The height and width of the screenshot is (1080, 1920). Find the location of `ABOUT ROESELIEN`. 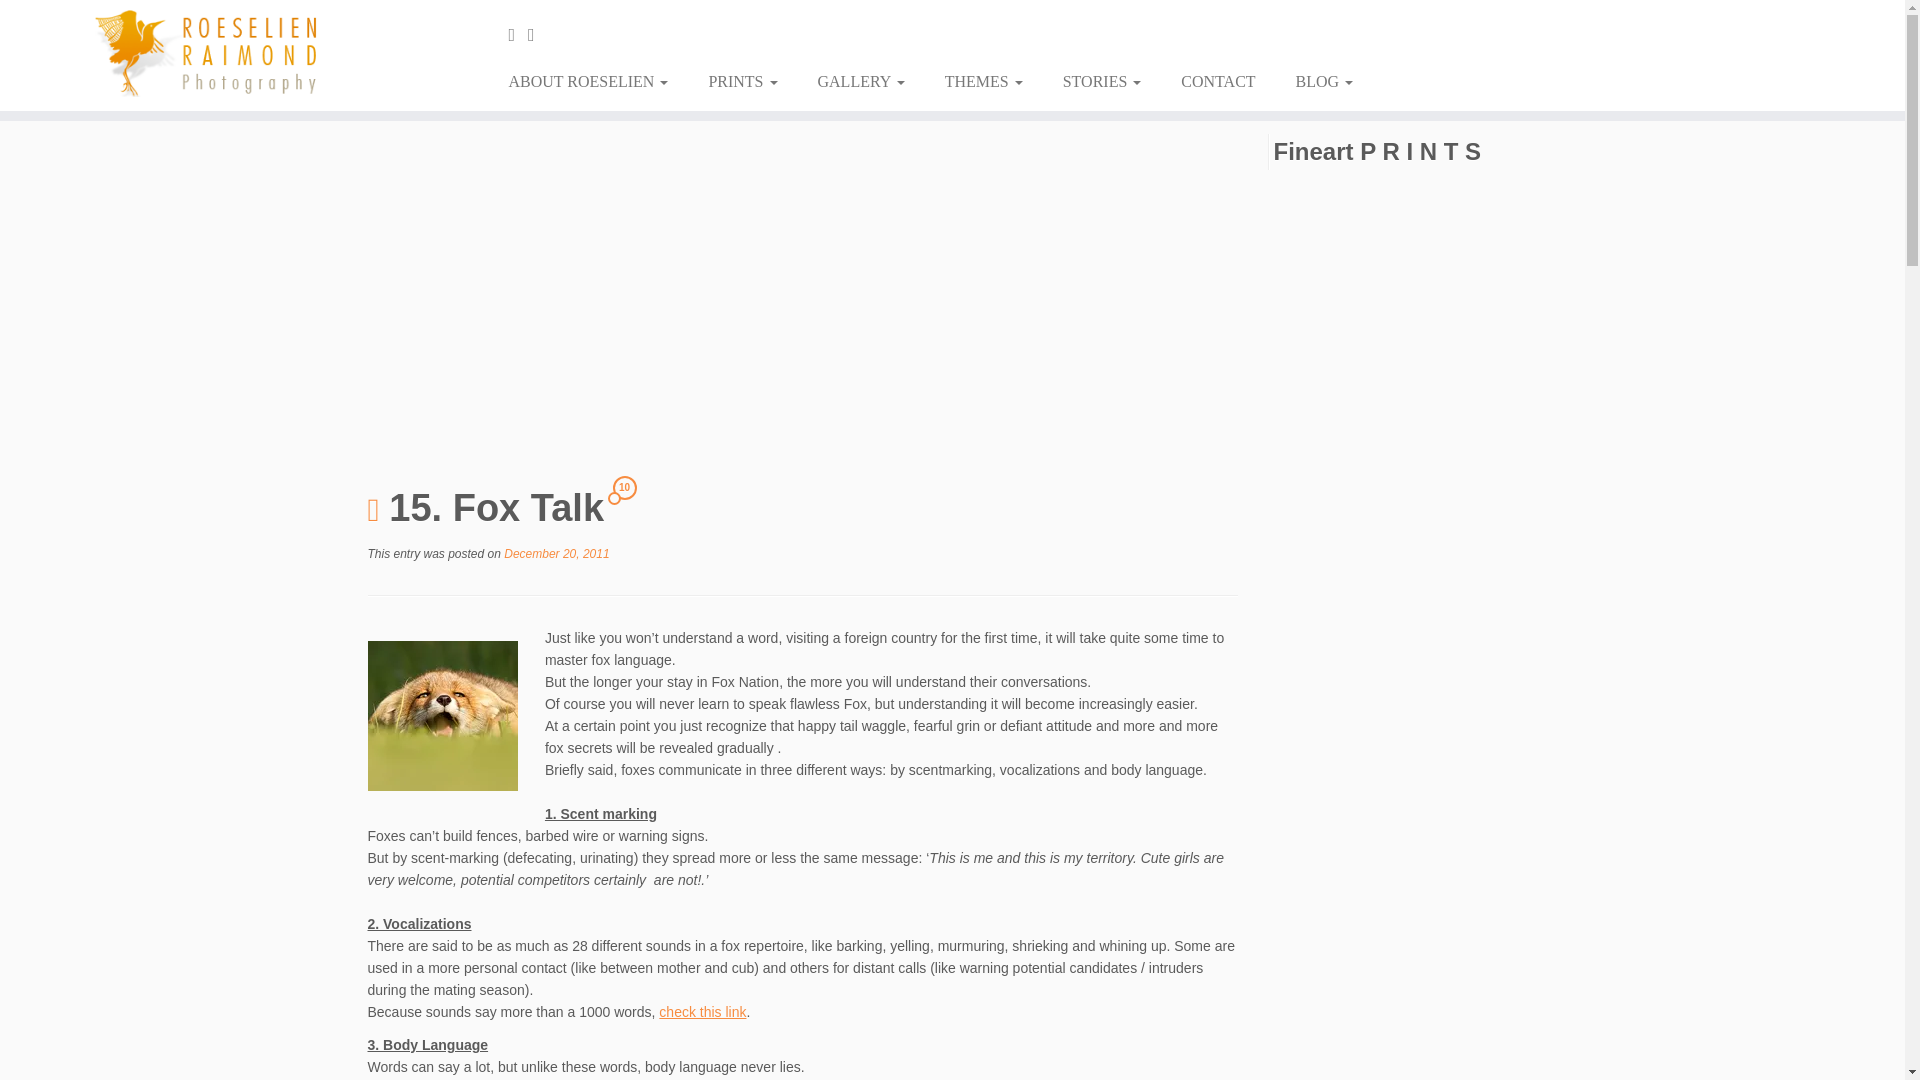

ABOUT ROESELIEN is located at coordinates (595, 82).